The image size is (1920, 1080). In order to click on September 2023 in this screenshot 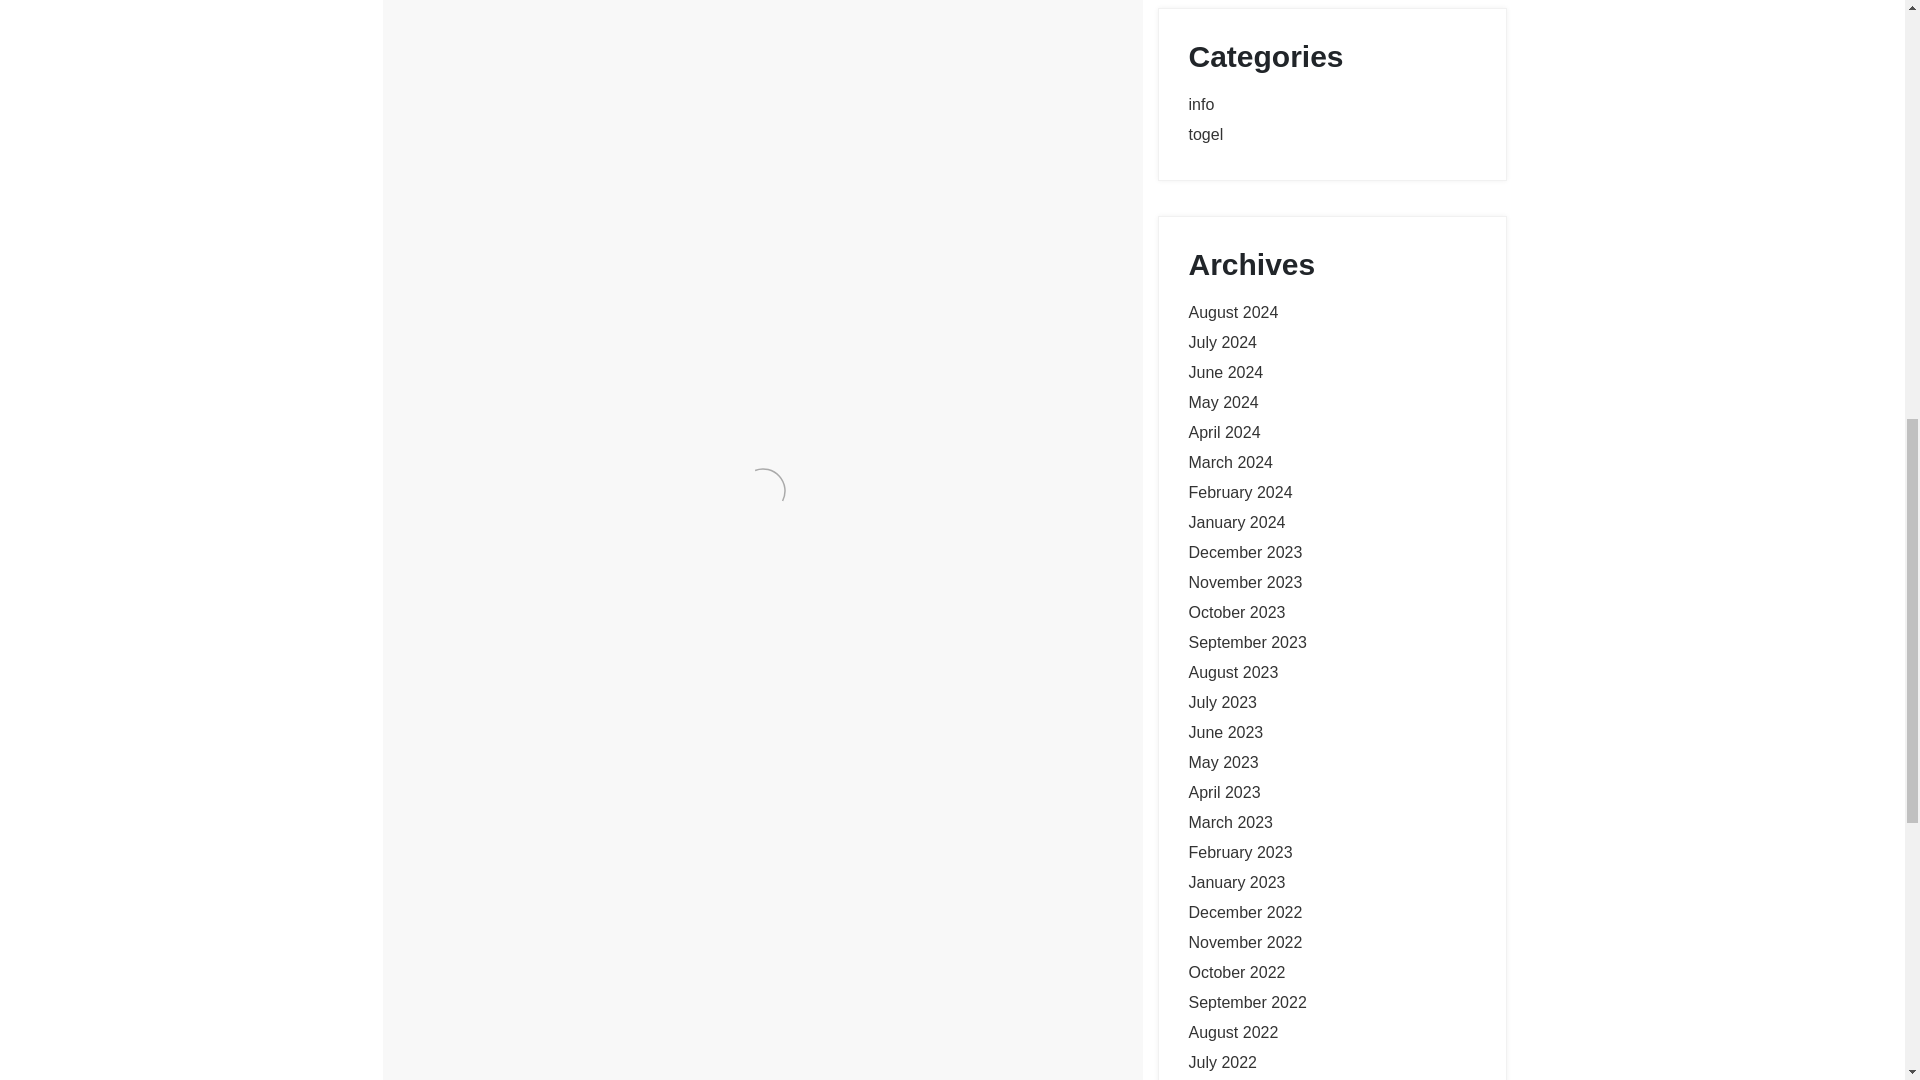, I will do `click(1246, 642)`.